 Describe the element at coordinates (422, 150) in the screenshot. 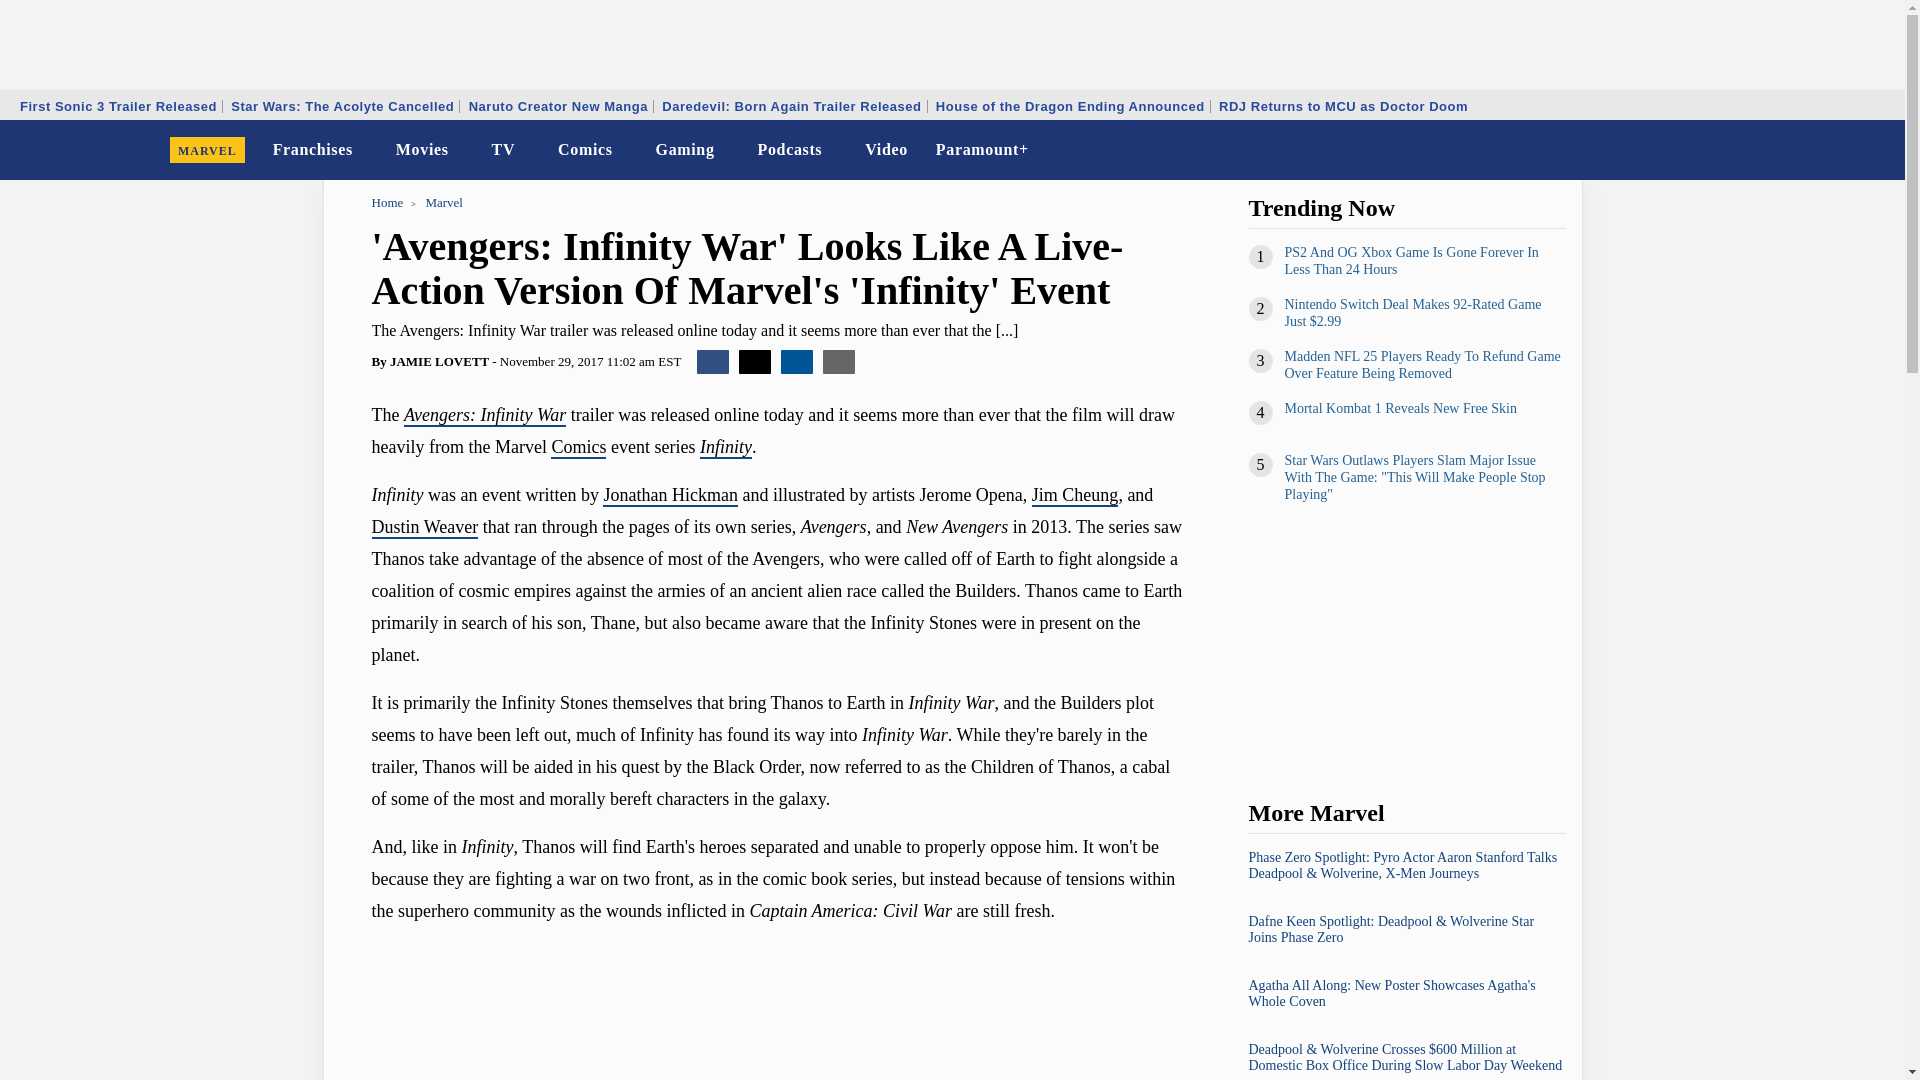

I see `Movies` at that location.